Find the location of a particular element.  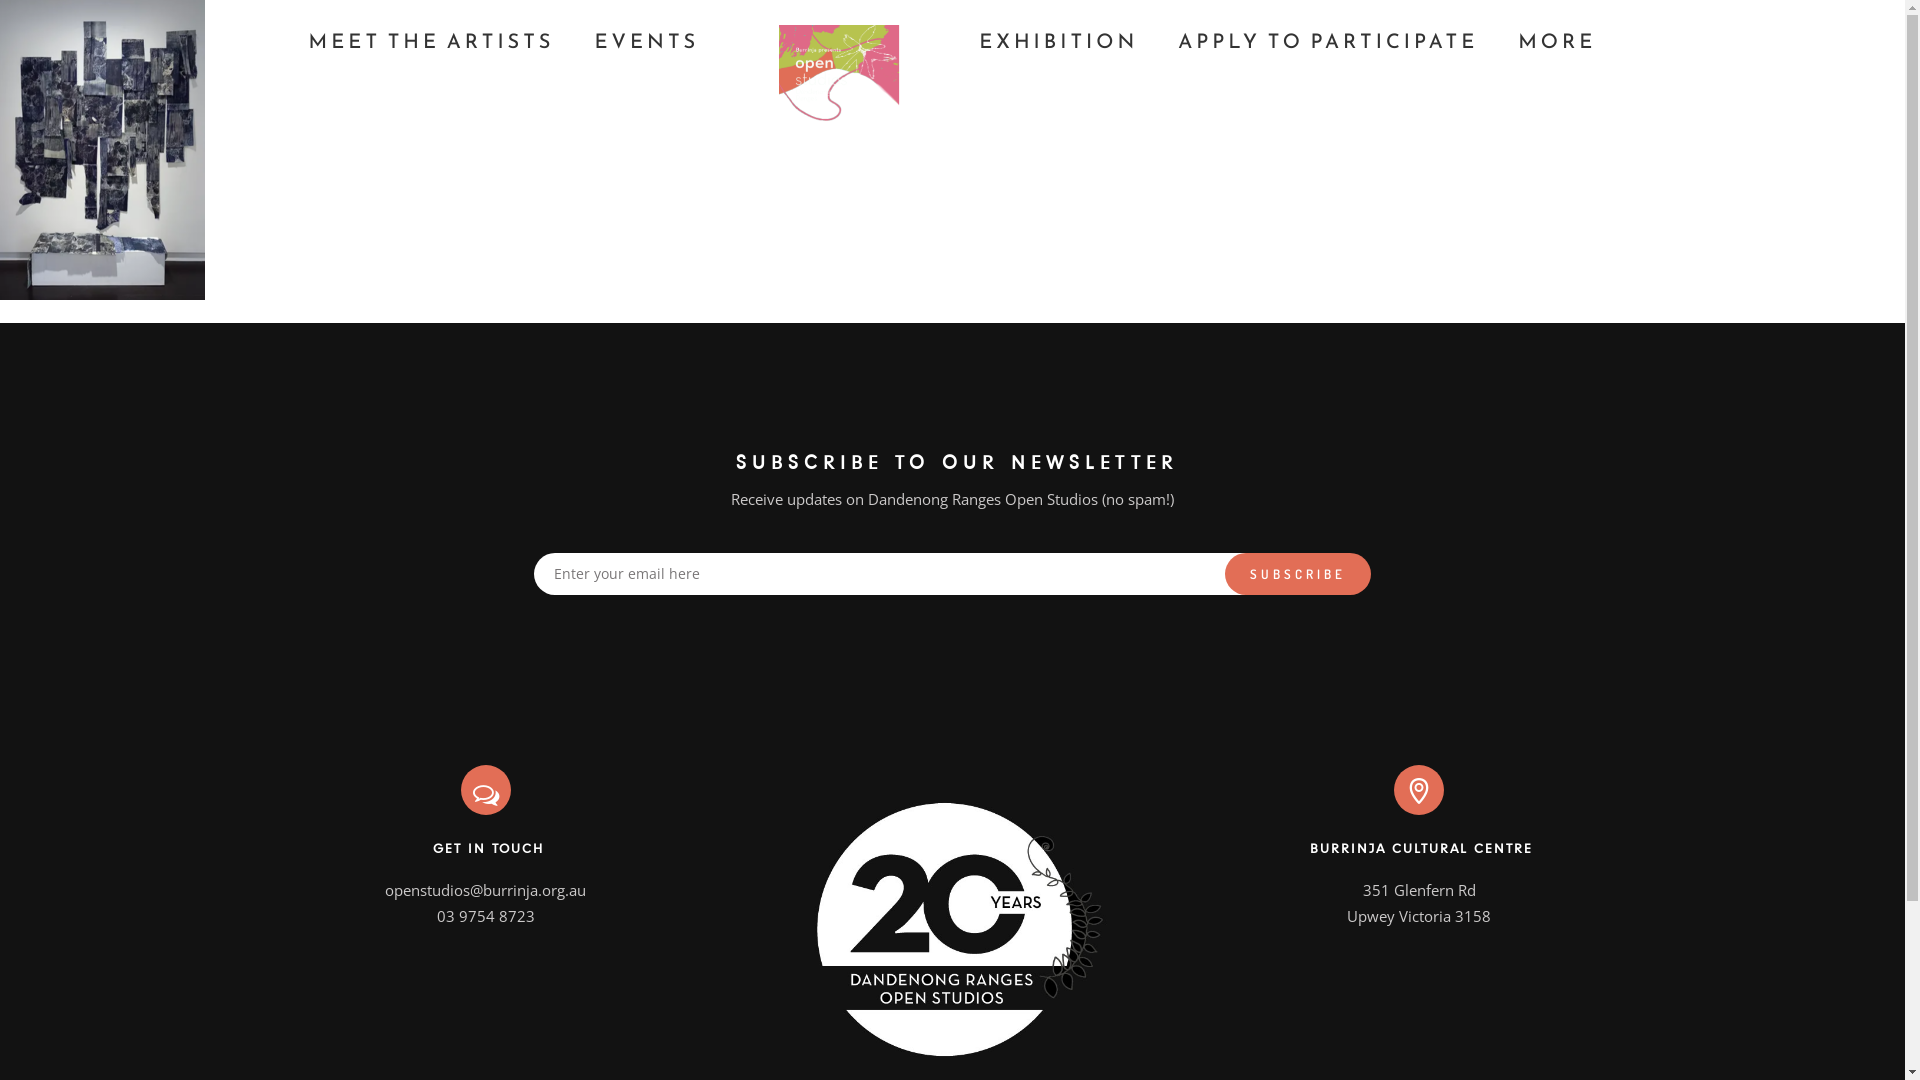

EXHIBITION is located at coordinates (1058, 38).